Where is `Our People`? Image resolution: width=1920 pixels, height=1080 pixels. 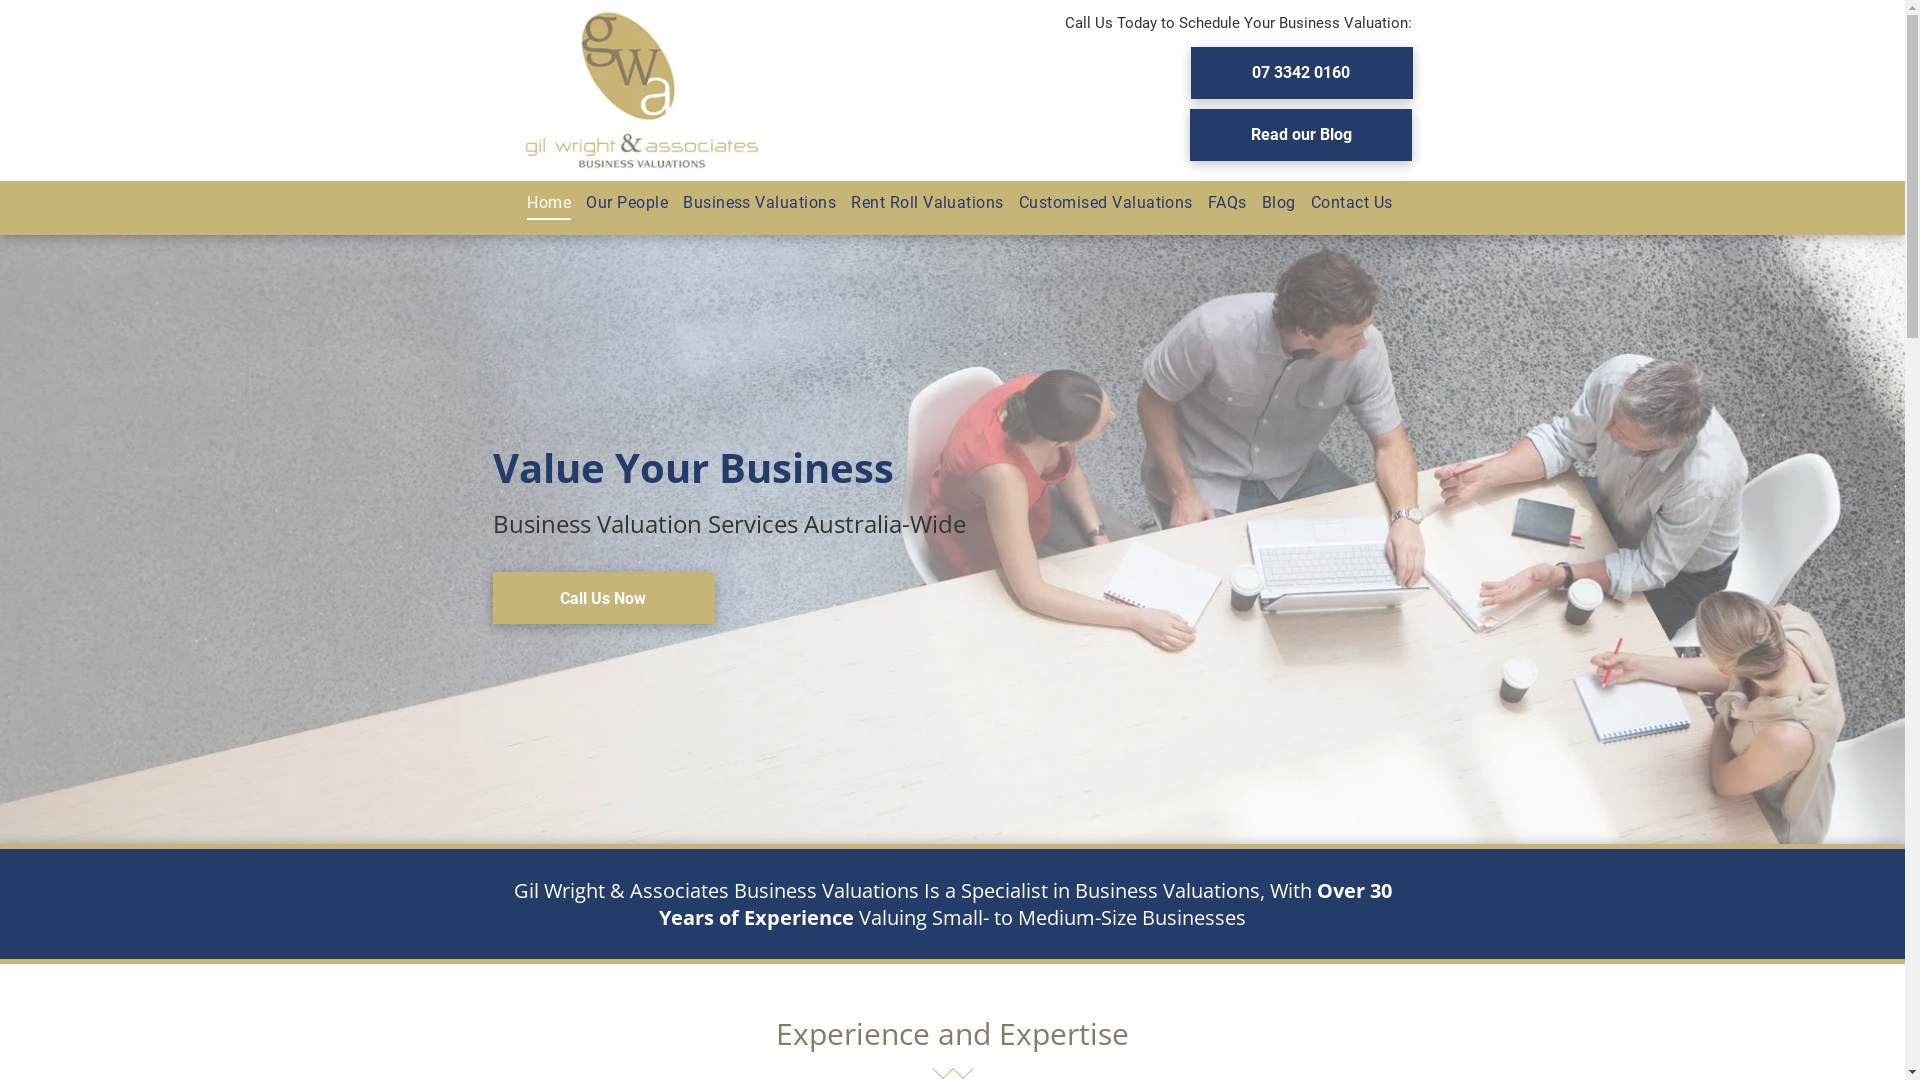 Our People is located at coordinates (620, 203).